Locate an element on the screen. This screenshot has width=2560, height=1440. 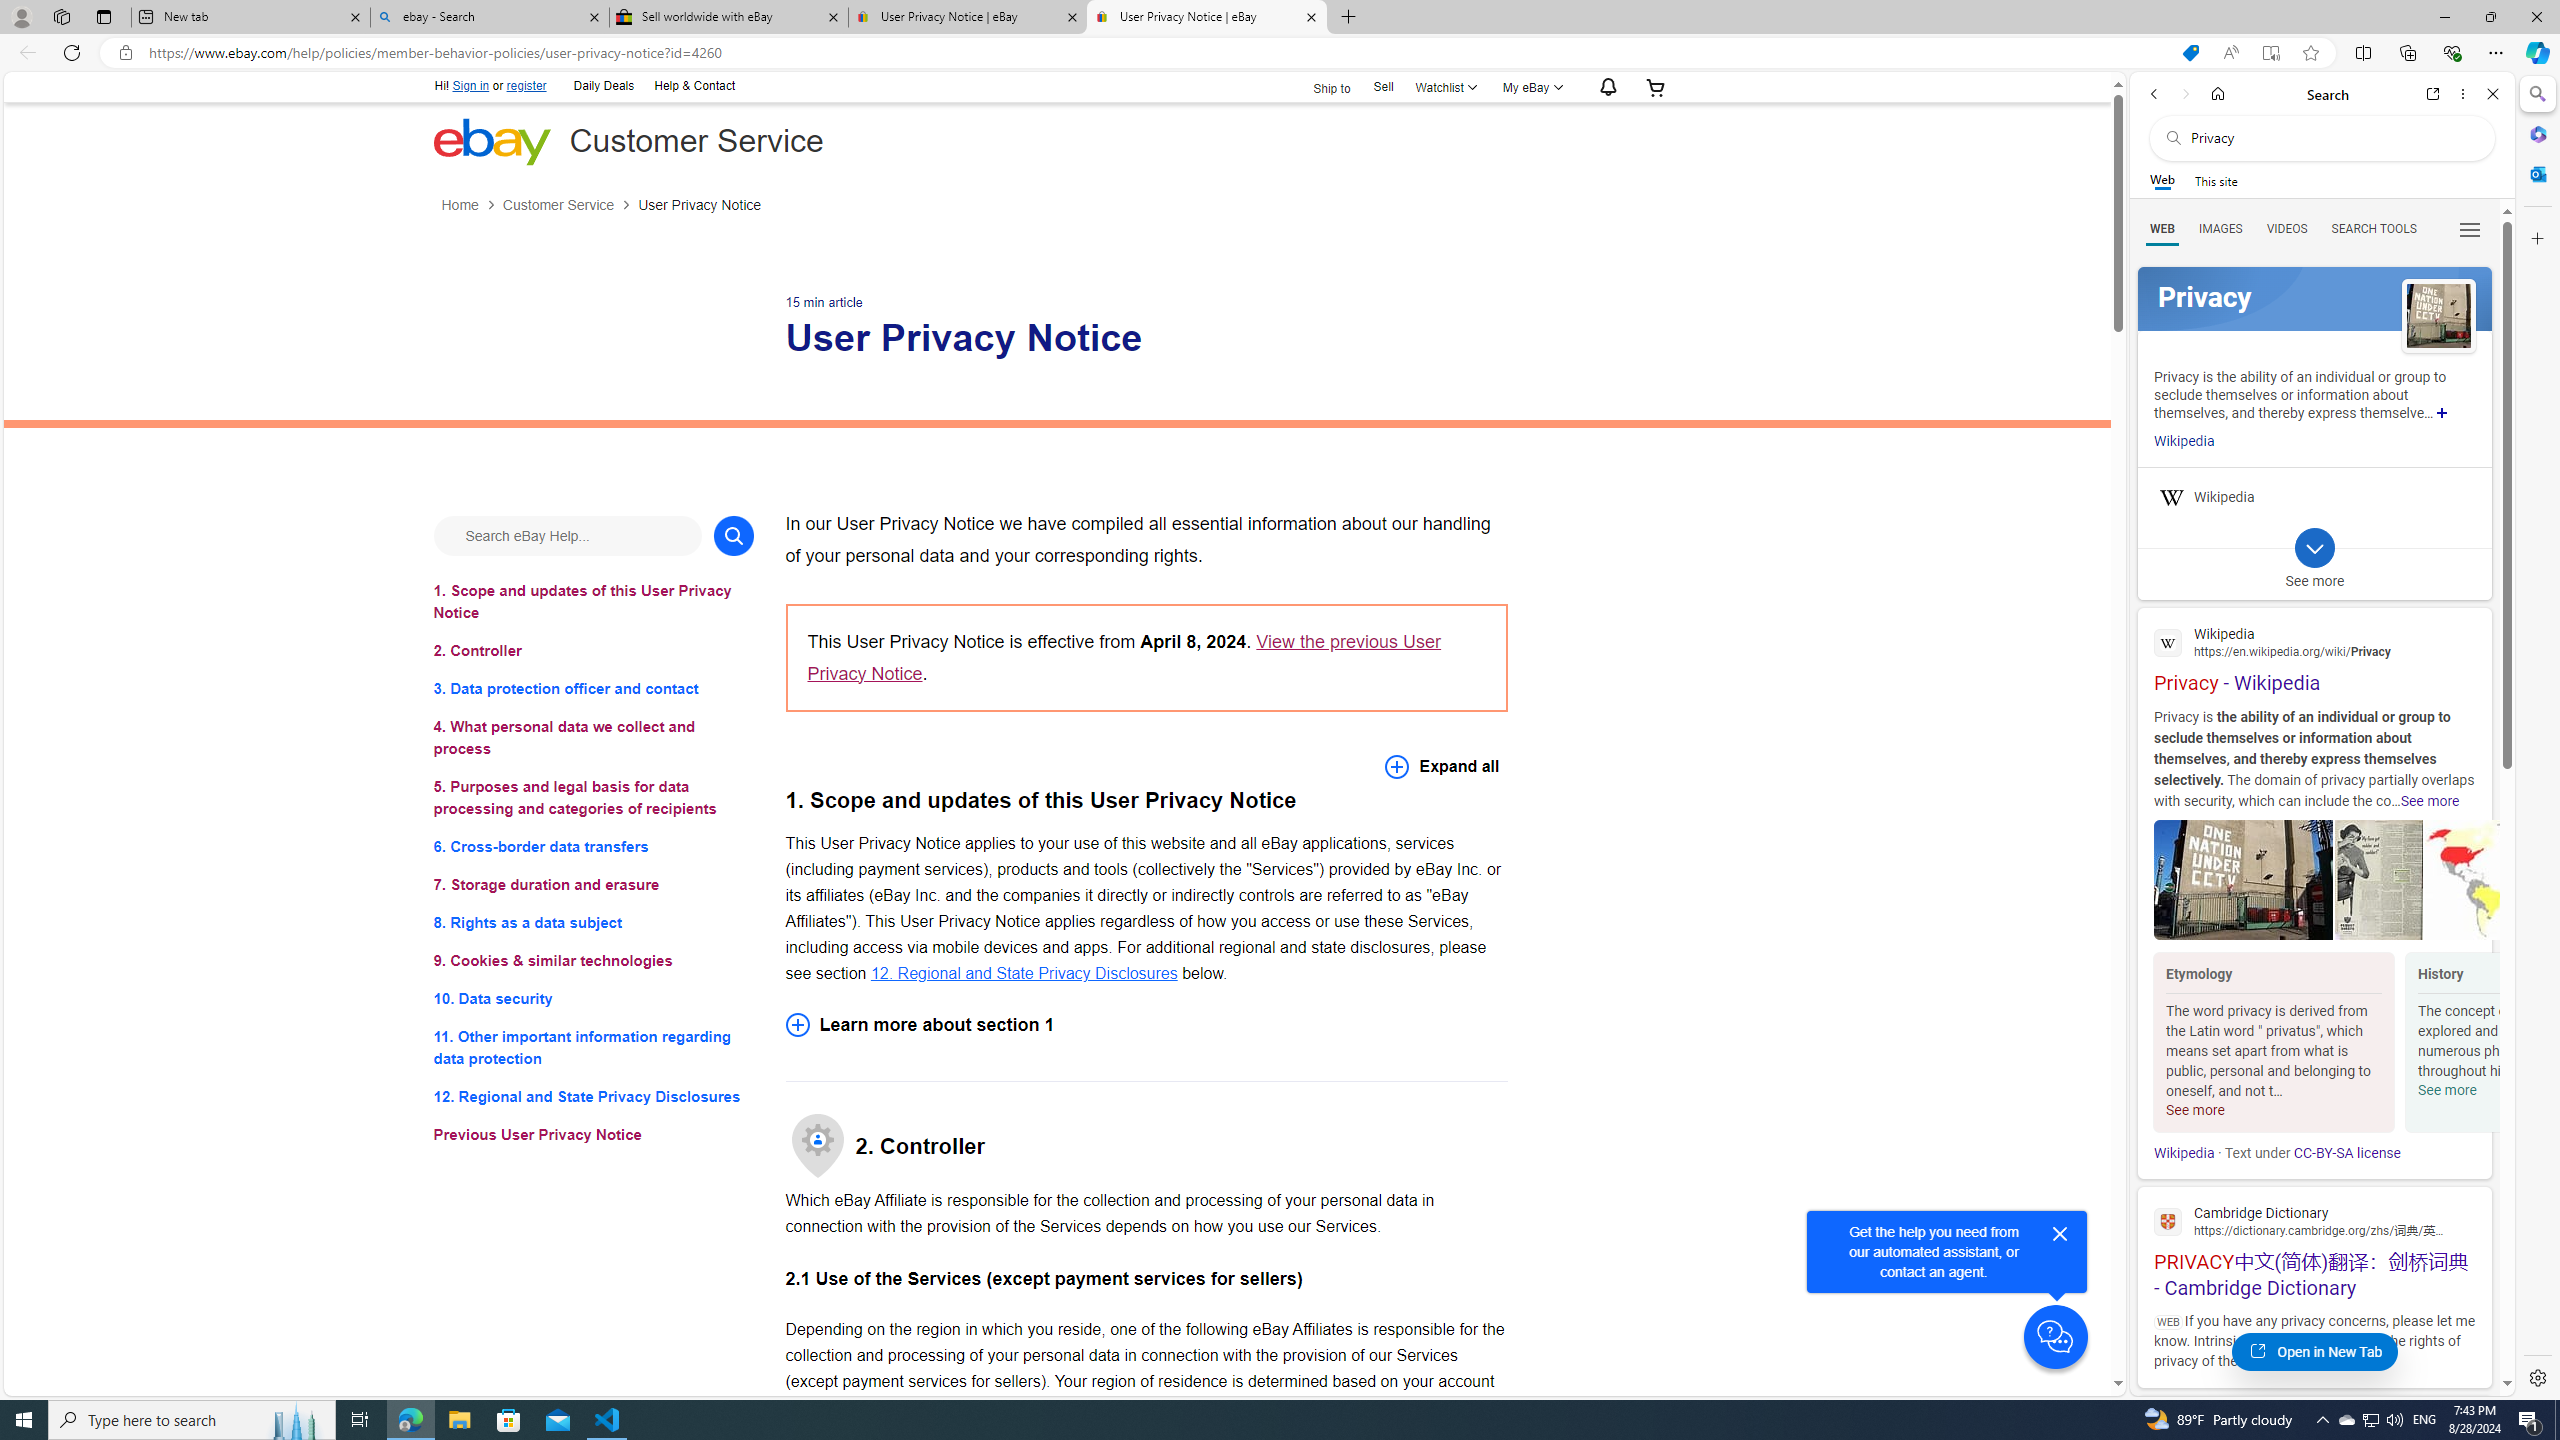
See more images of Privacy is located at coordinates (2438, 316).